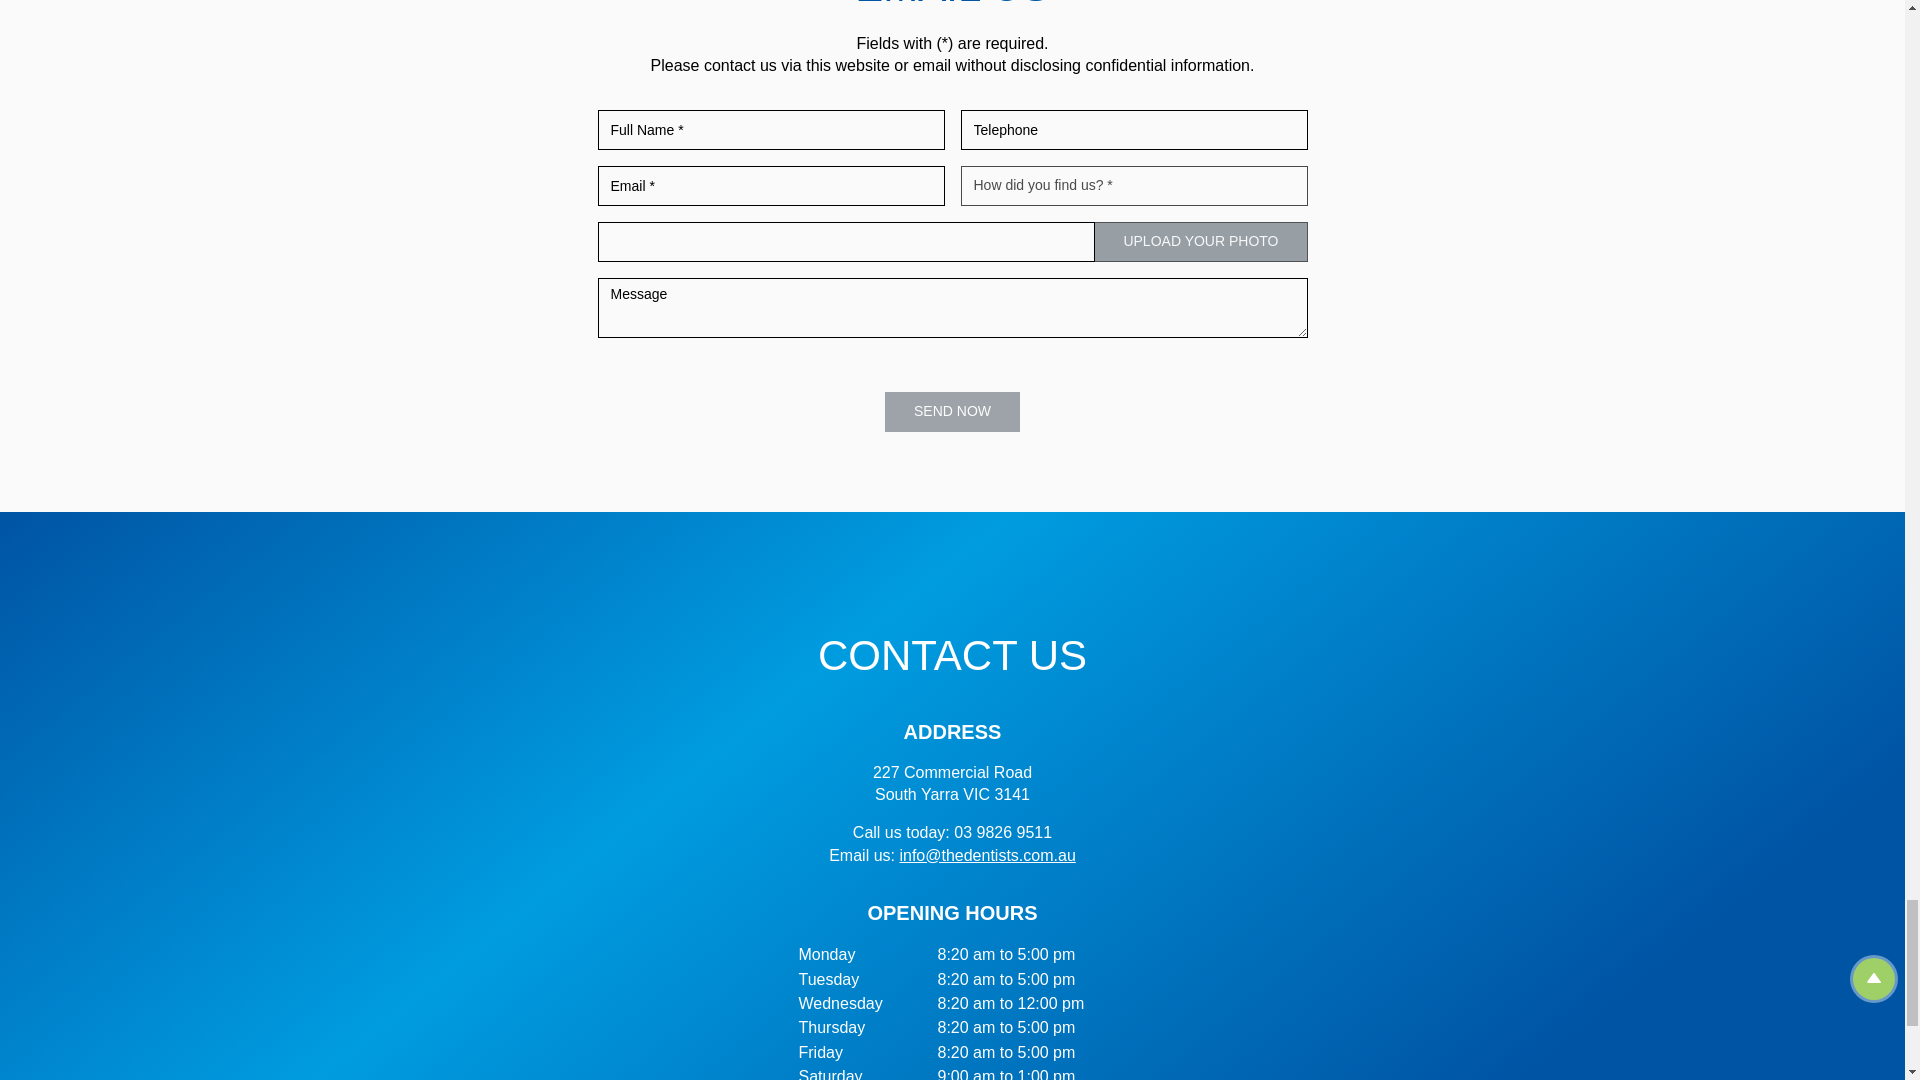 This screenshot has width=1920, height=1080. Describe the element at coordinates (1200, 242) in the screenshot. I see `Upload Your Photo` at that location.